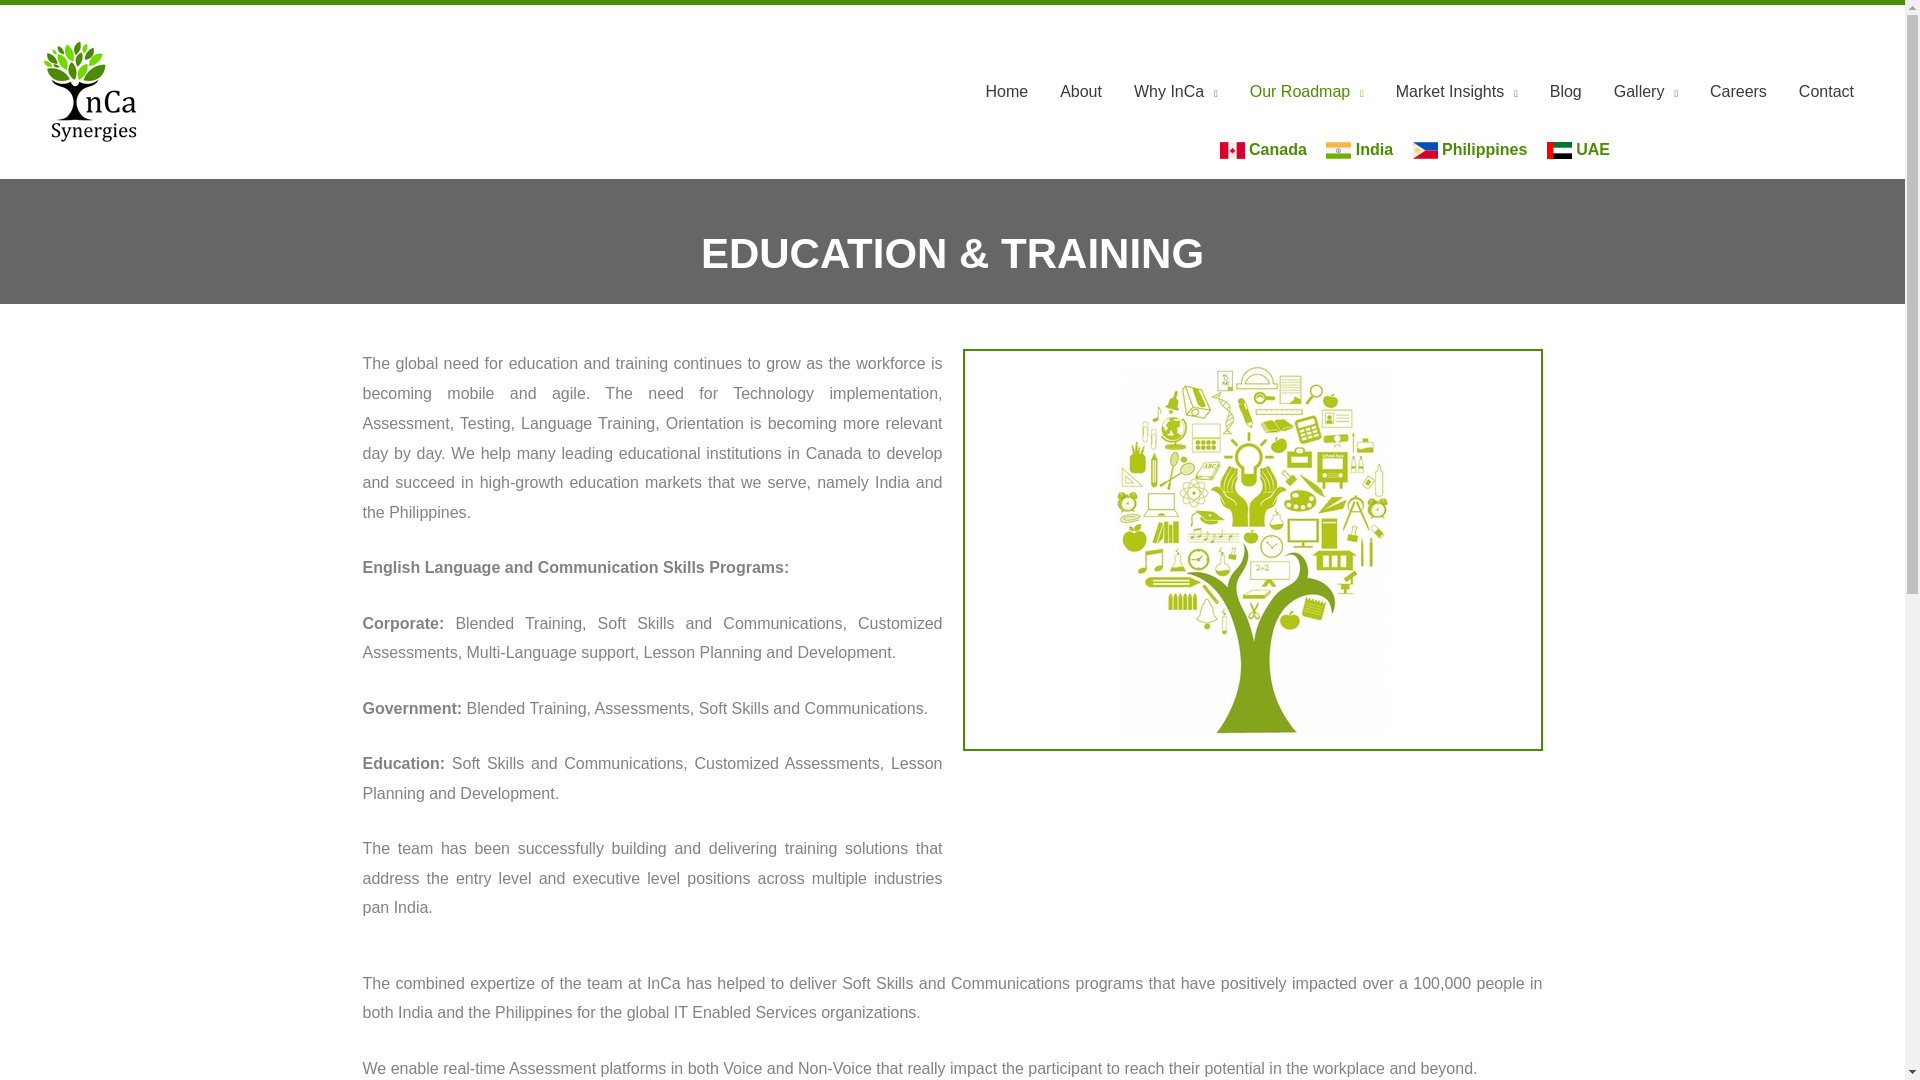 The height and width of the screenshot is (1080, 1920). Describe the element at coordinates (1176, 92) in the screenshot. I see `Why InCa` at that location.